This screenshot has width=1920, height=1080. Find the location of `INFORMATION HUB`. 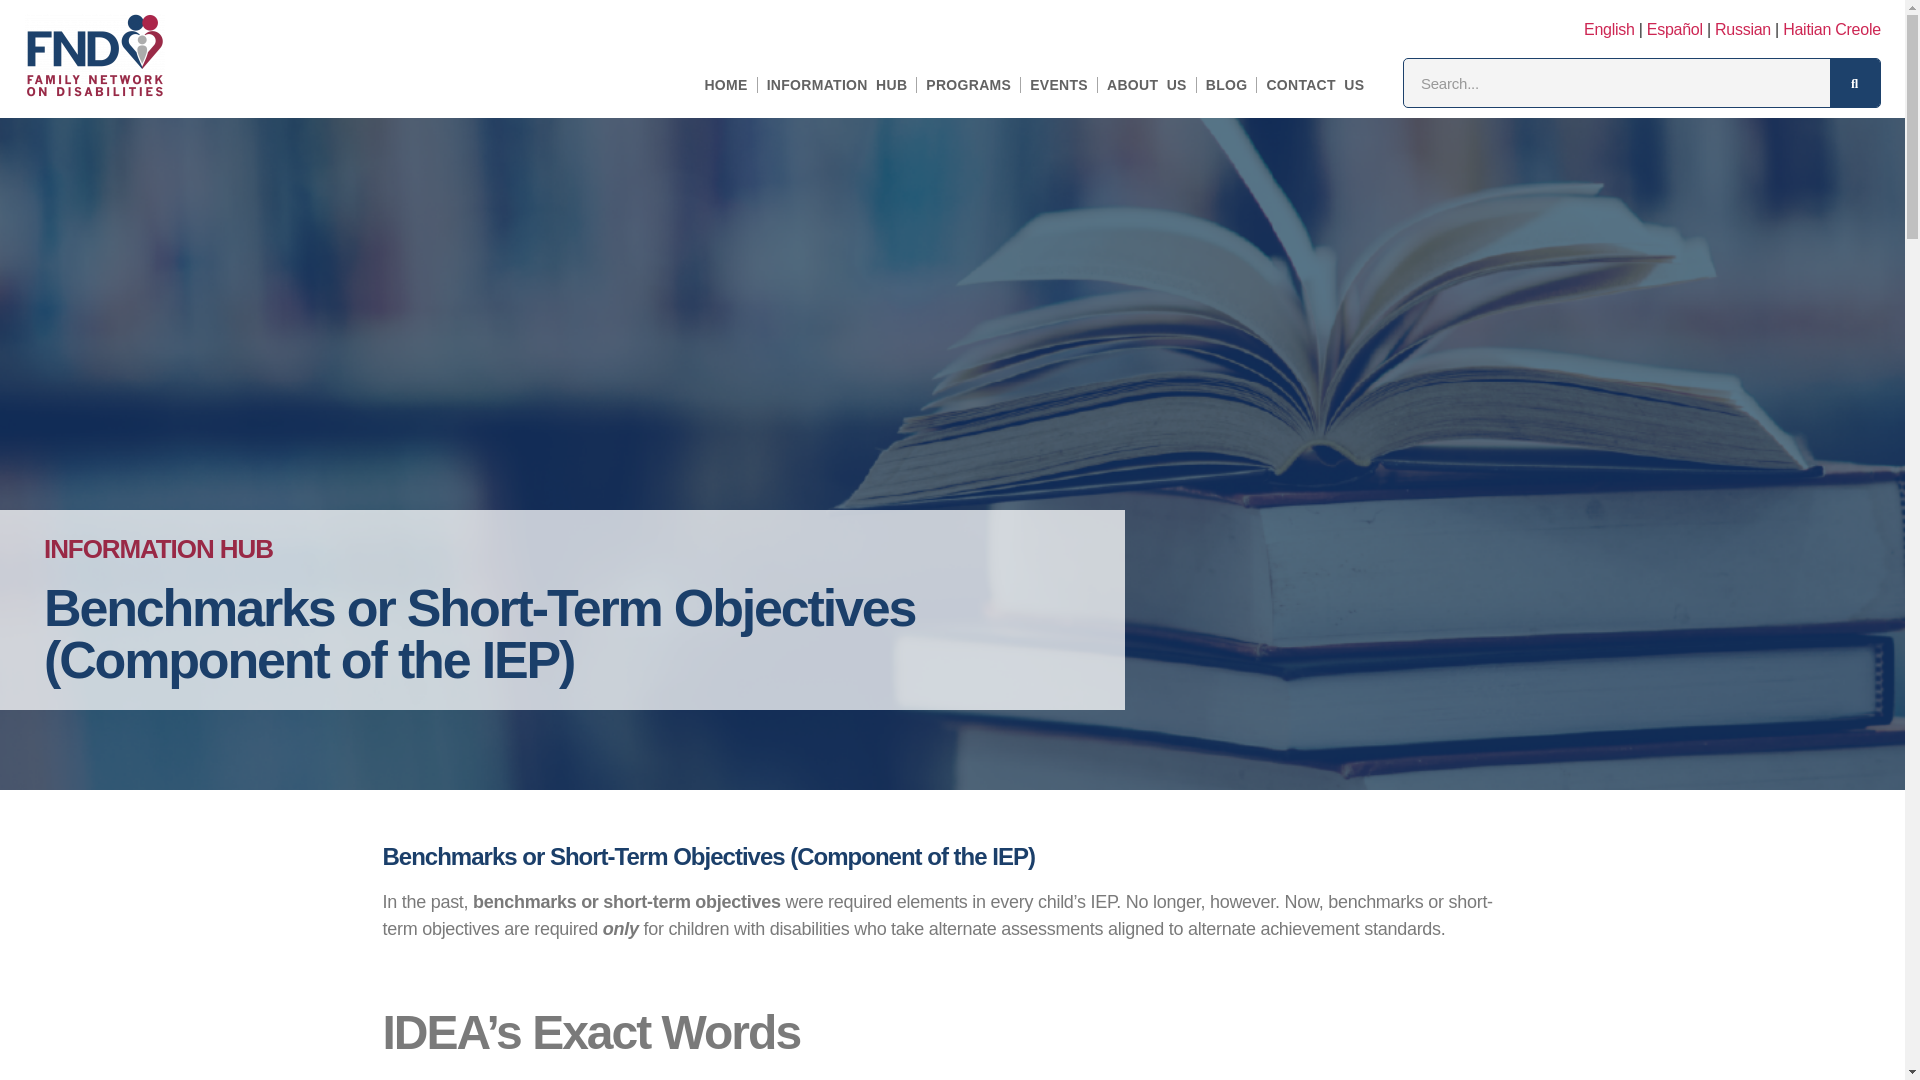

INFORMATION HUB is located at coordinates (838, 84).